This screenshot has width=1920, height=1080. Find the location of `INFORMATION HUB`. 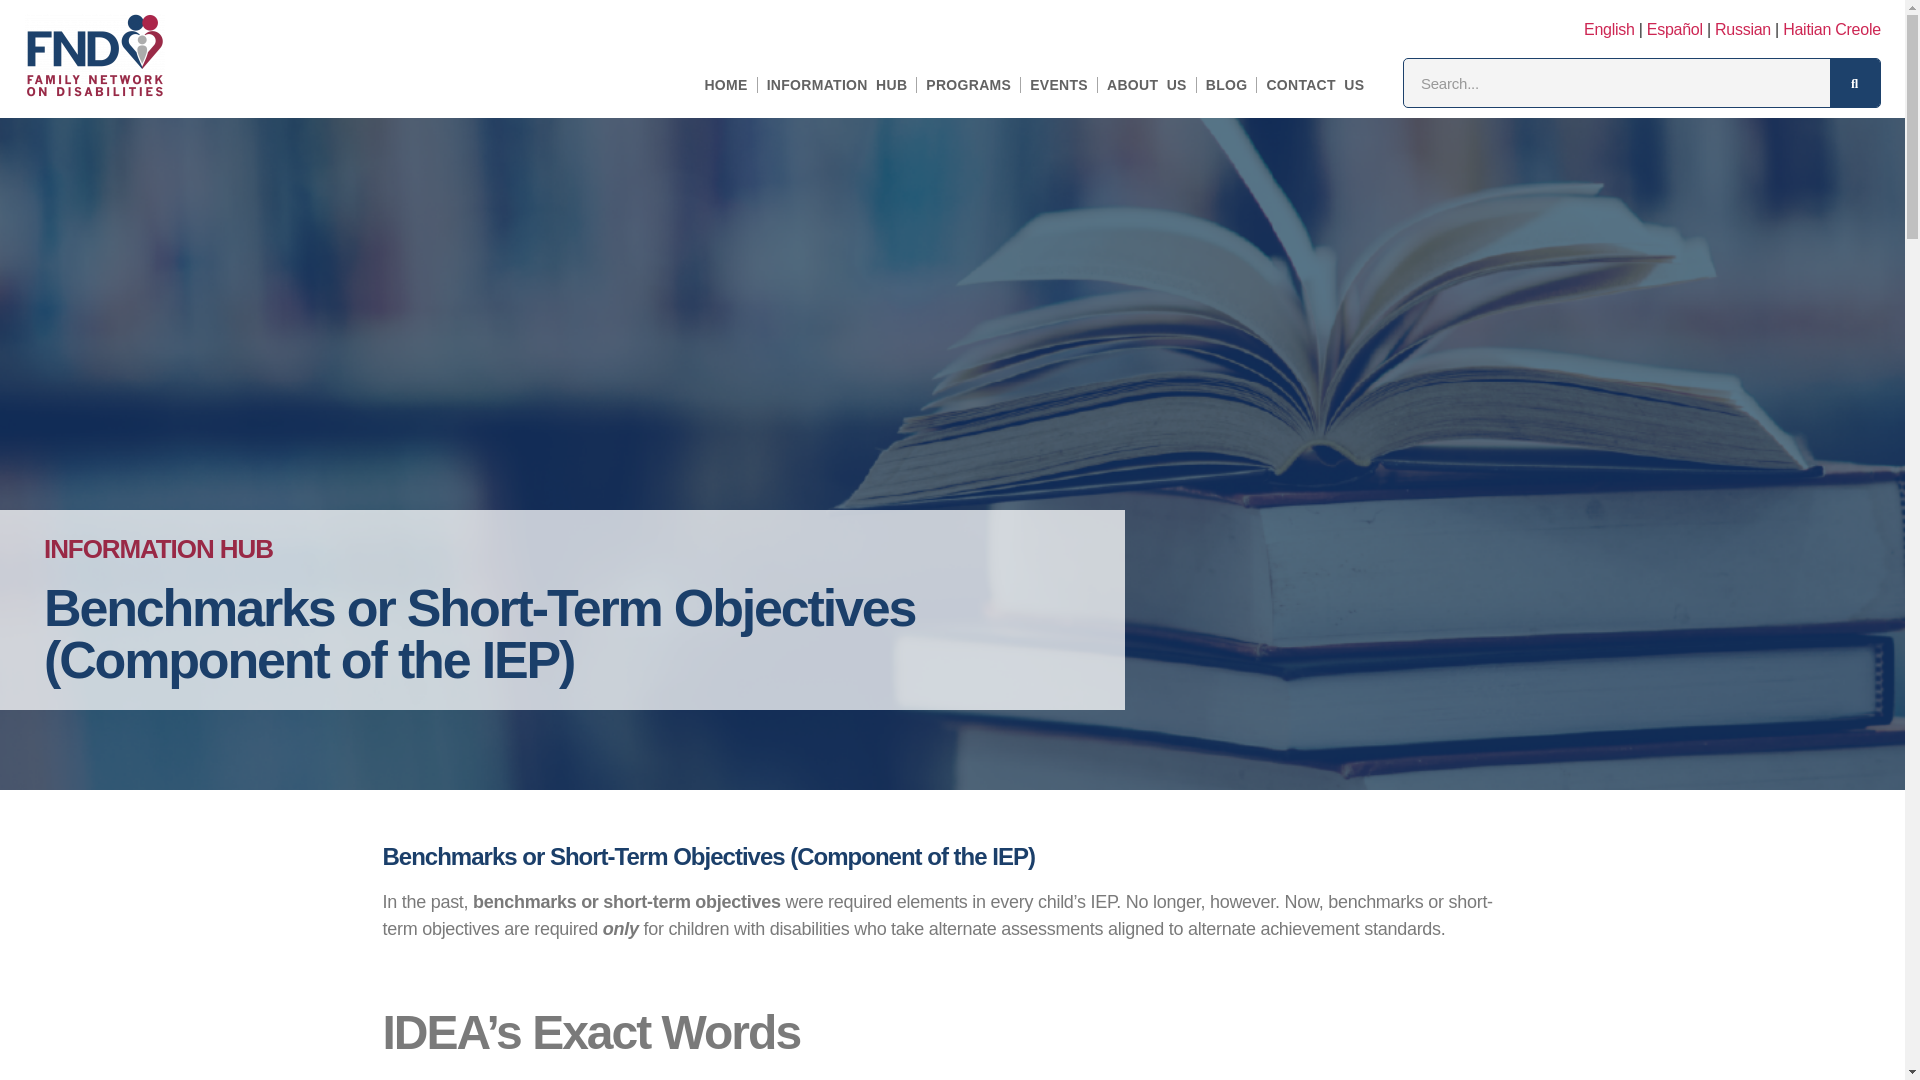

INFORMATION HUB is located at coordinates (838, 84).